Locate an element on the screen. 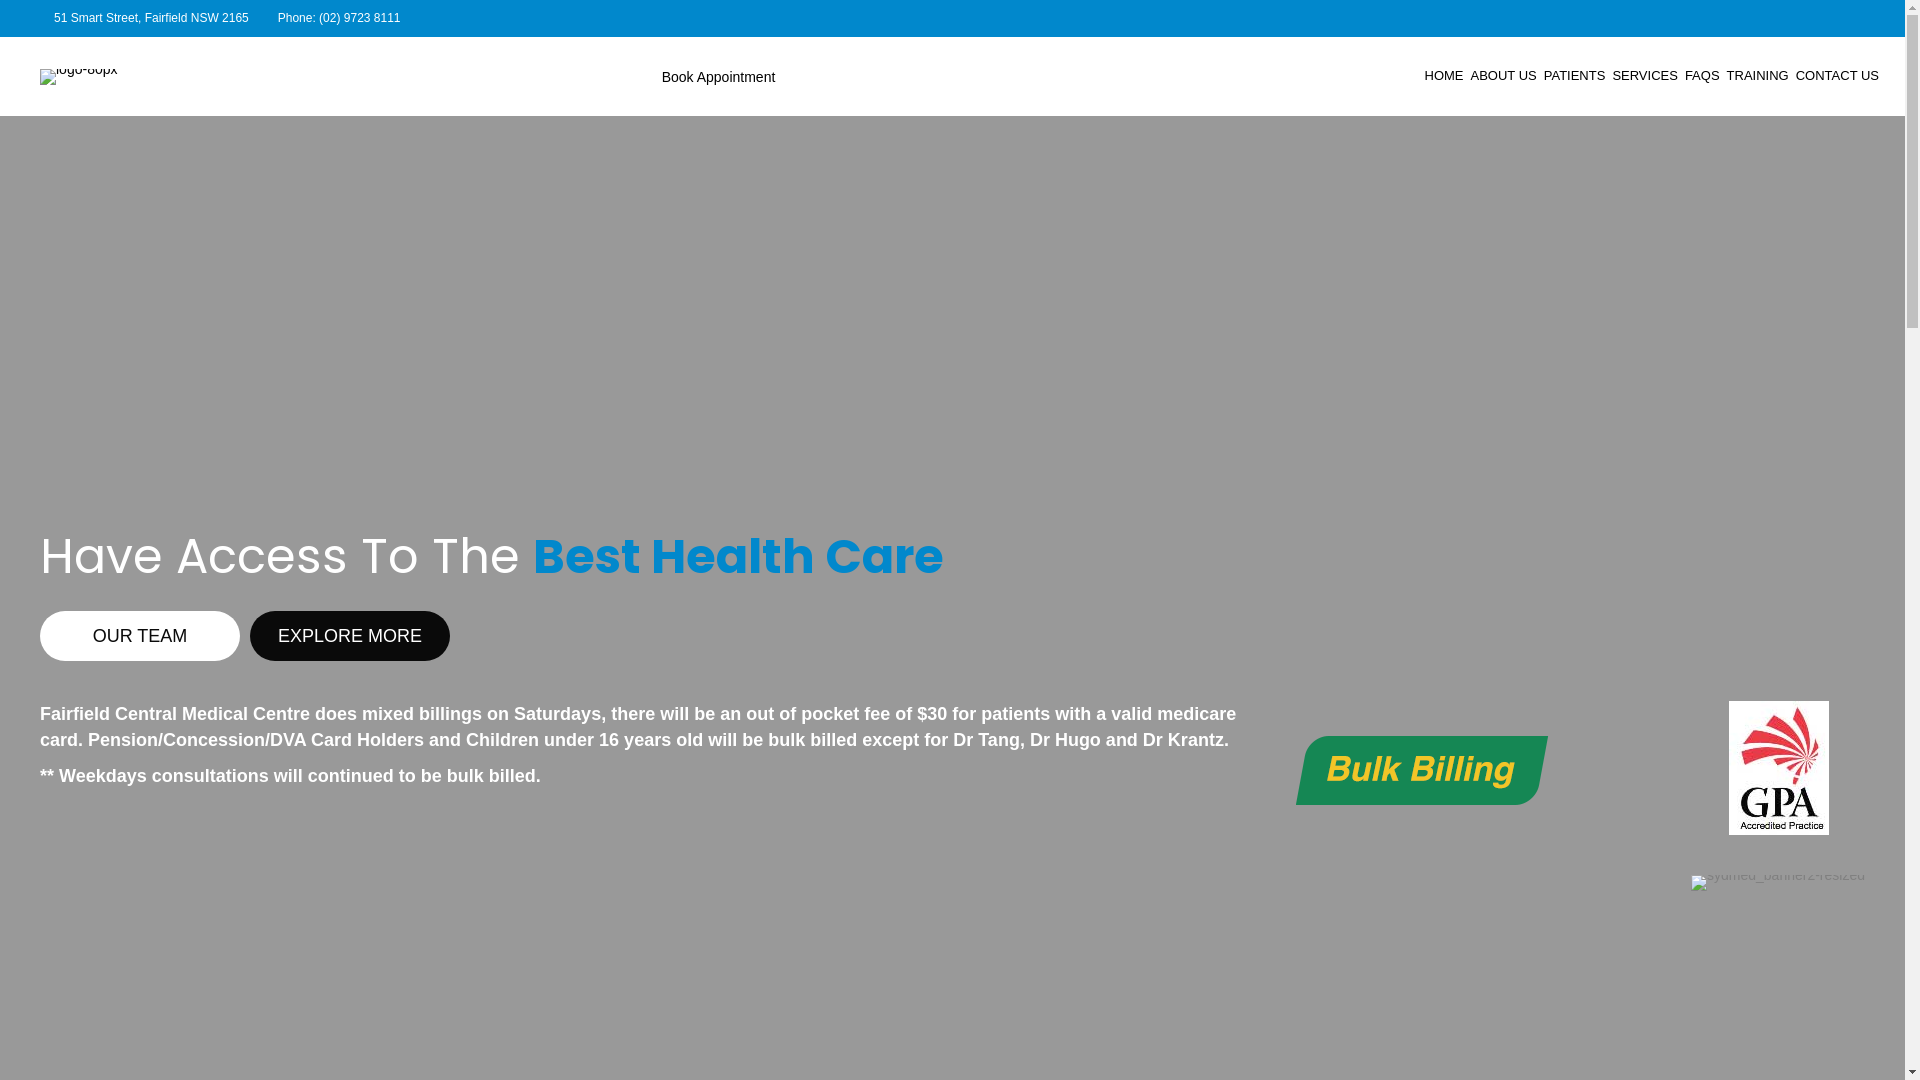  logo-80px is located at coordinates (79, 77).